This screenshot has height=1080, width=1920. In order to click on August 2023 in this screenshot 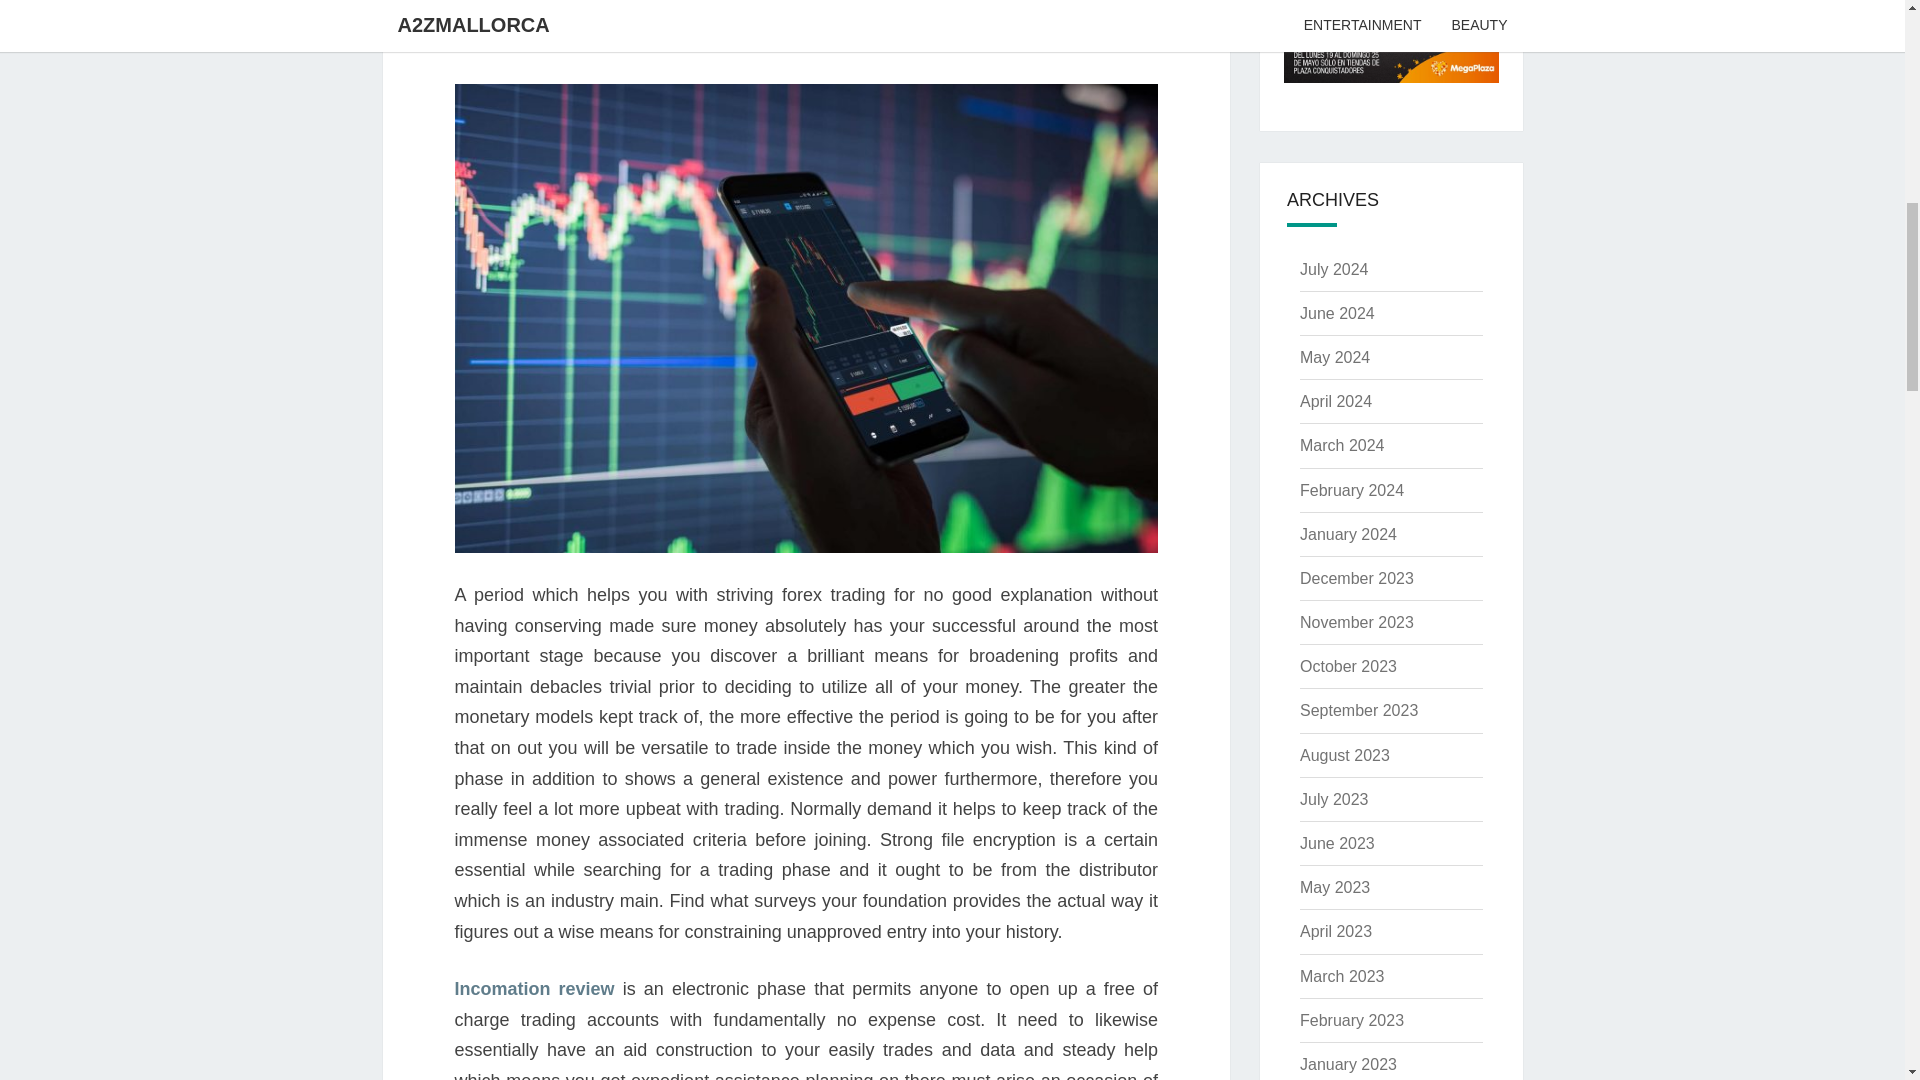, I will do `click(1344, 755)`.